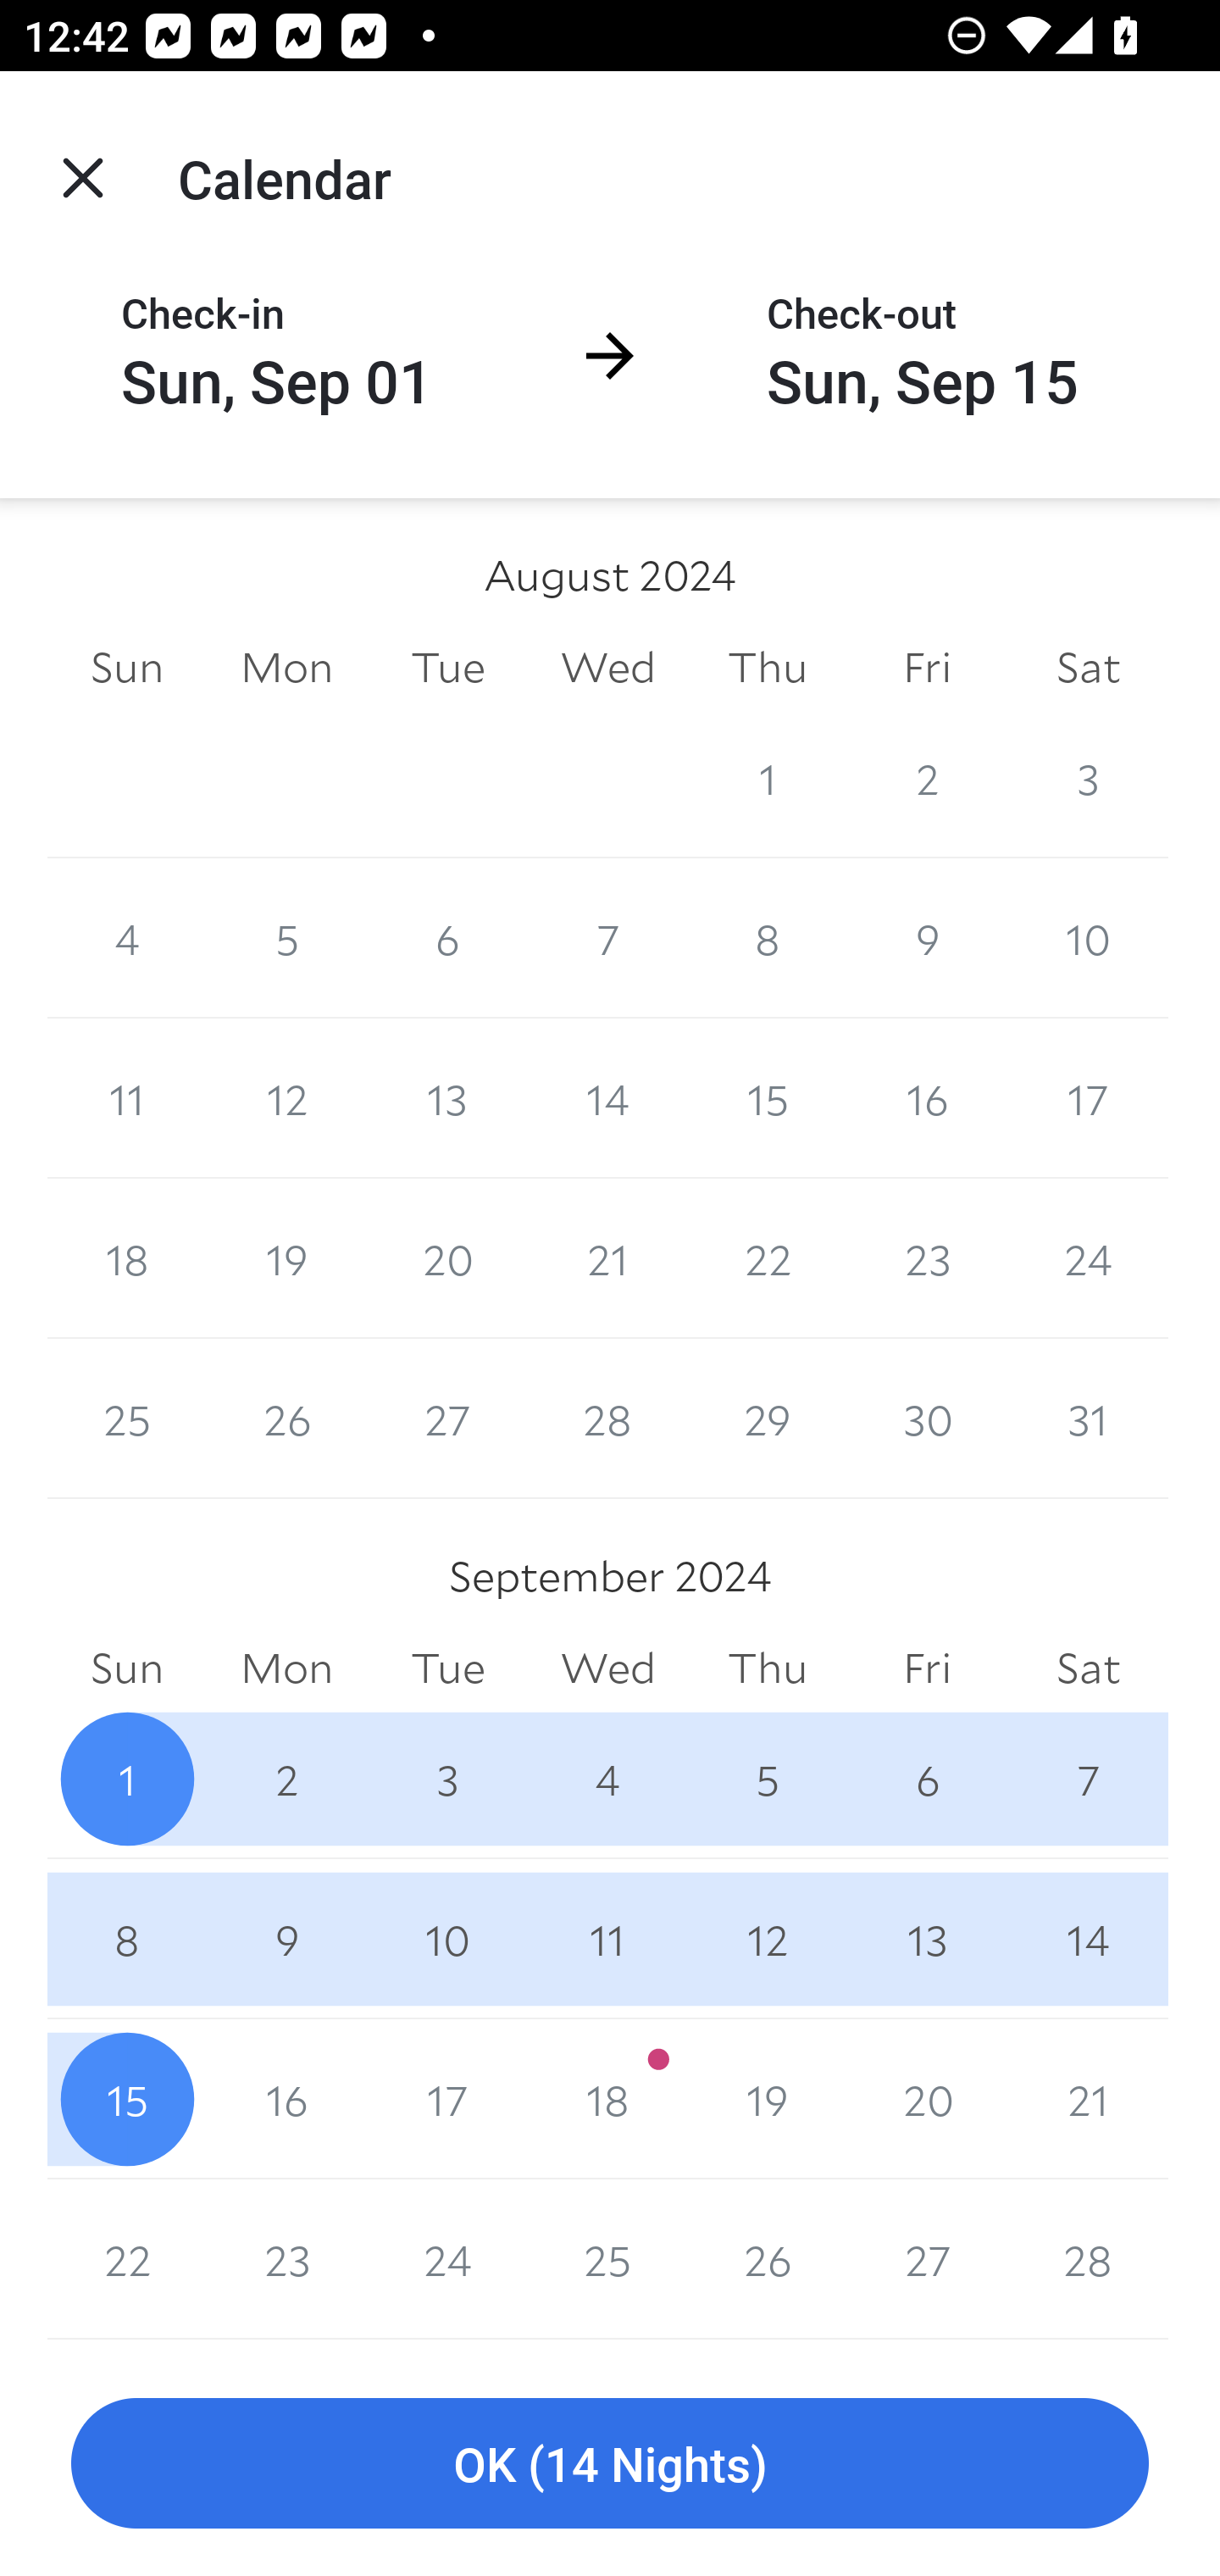  What do you see at coordinates (608, 1669) in the screenshot?
I see `Wed` at bounding box center [608, 1669].